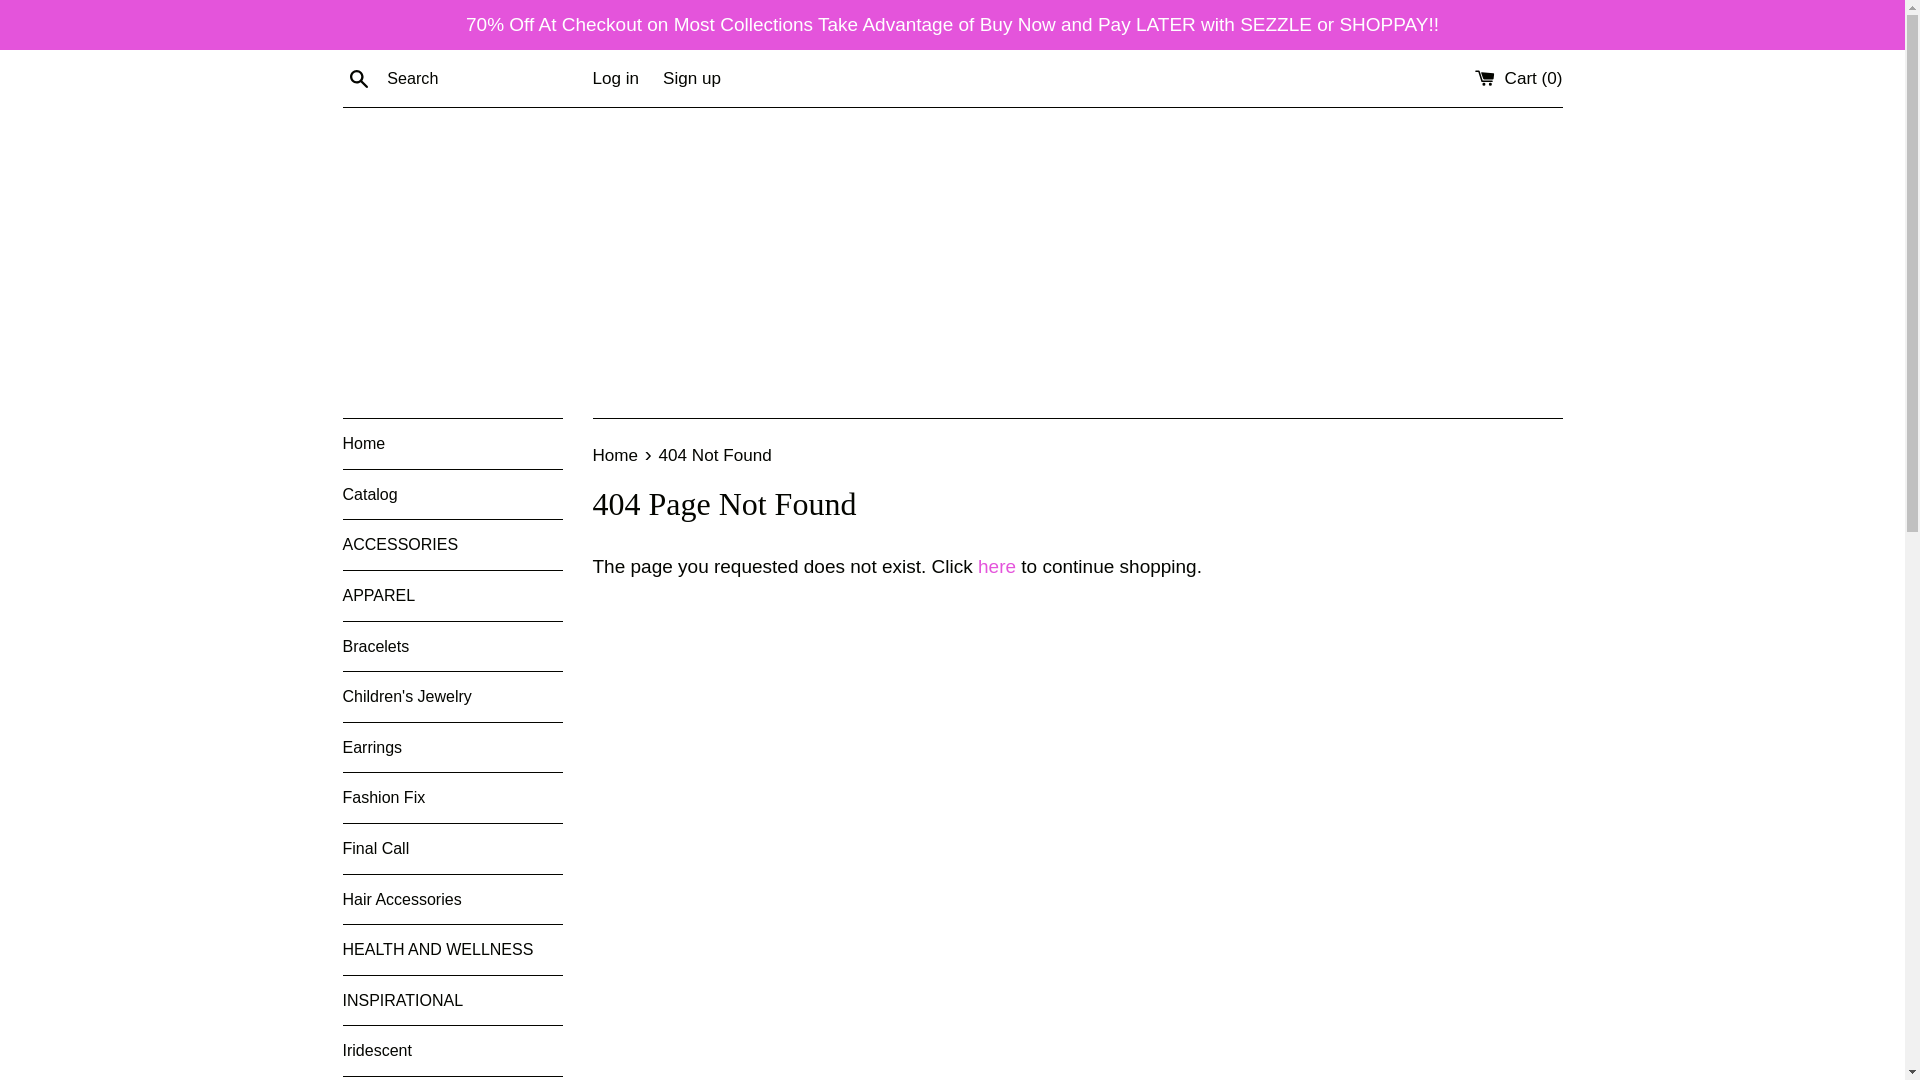 This screenshot has width=1920, height=1080. Describe the element at coordinates (452, 748) in the screenshot. I see `Earrings` at that location.